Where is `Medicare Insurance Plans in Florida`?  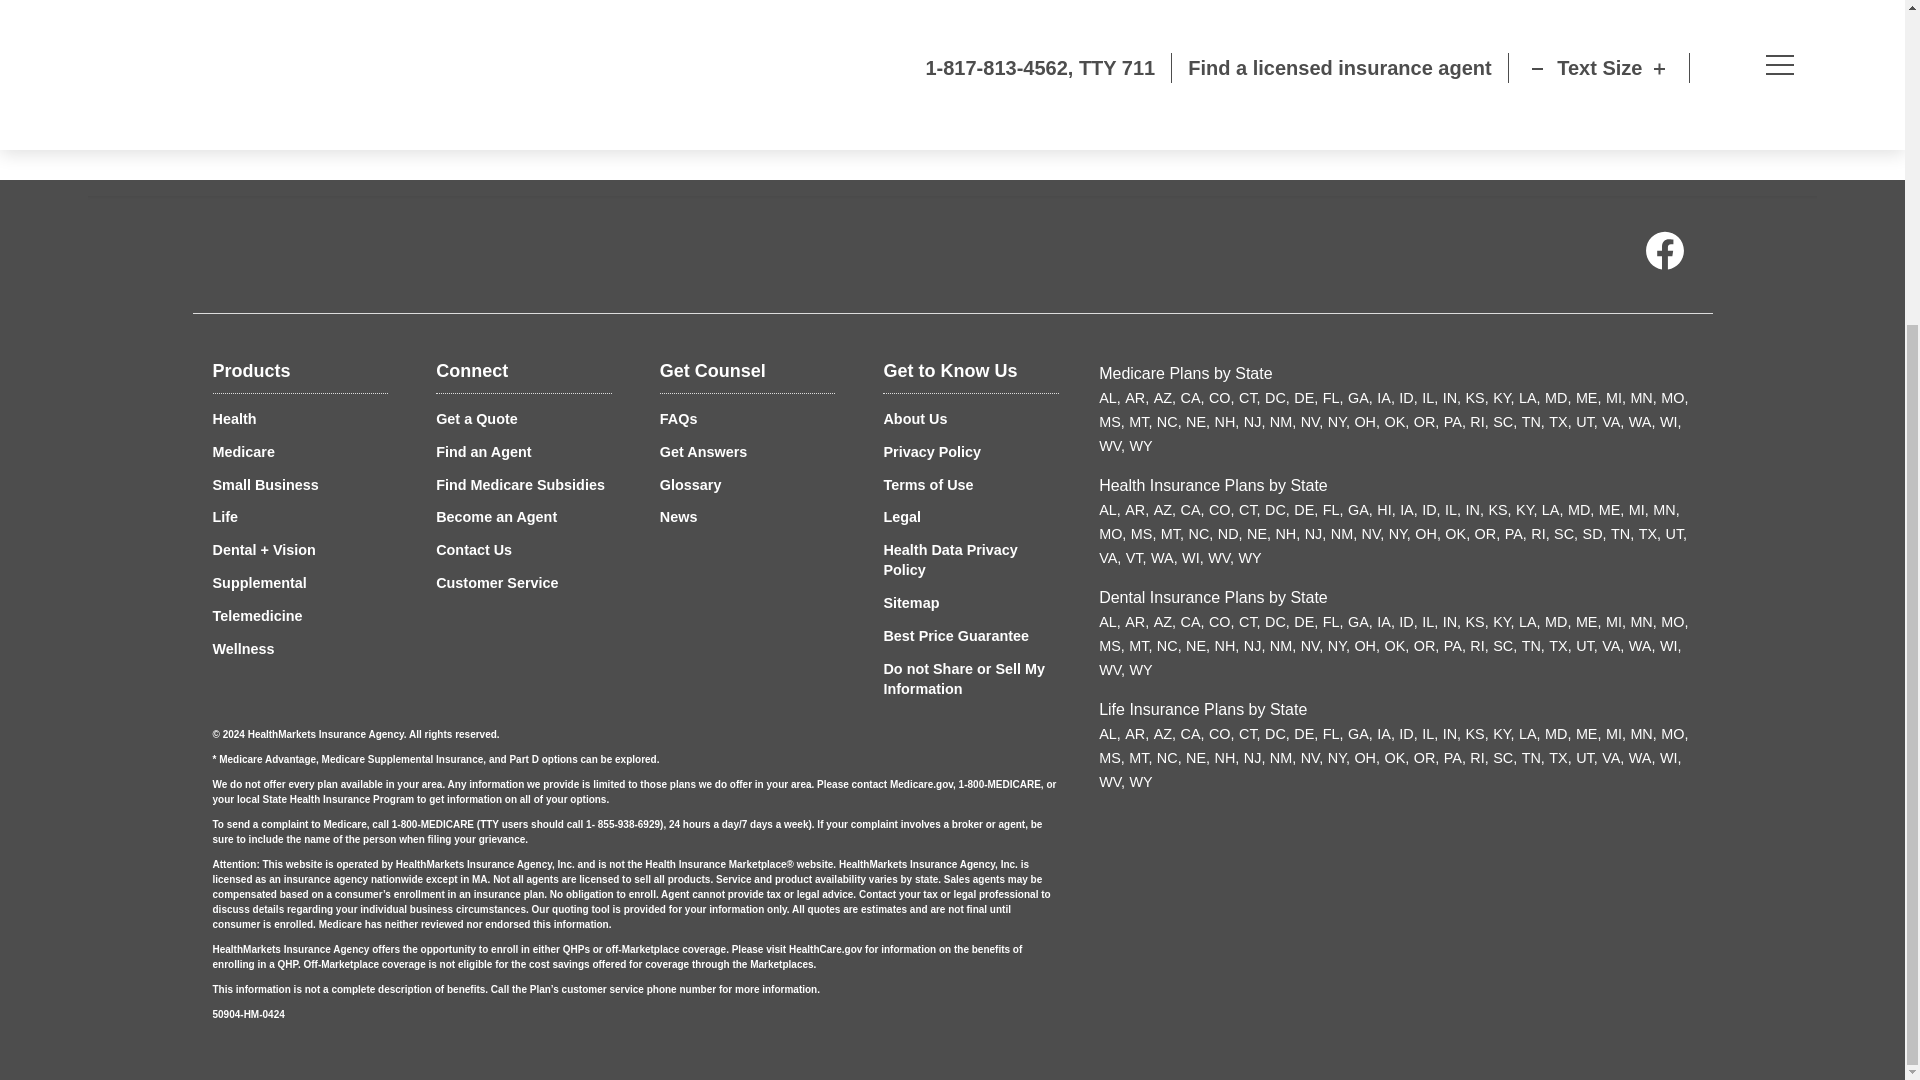 Medicare Insurance Plans in Florida is located at coordinates (1333, 398).